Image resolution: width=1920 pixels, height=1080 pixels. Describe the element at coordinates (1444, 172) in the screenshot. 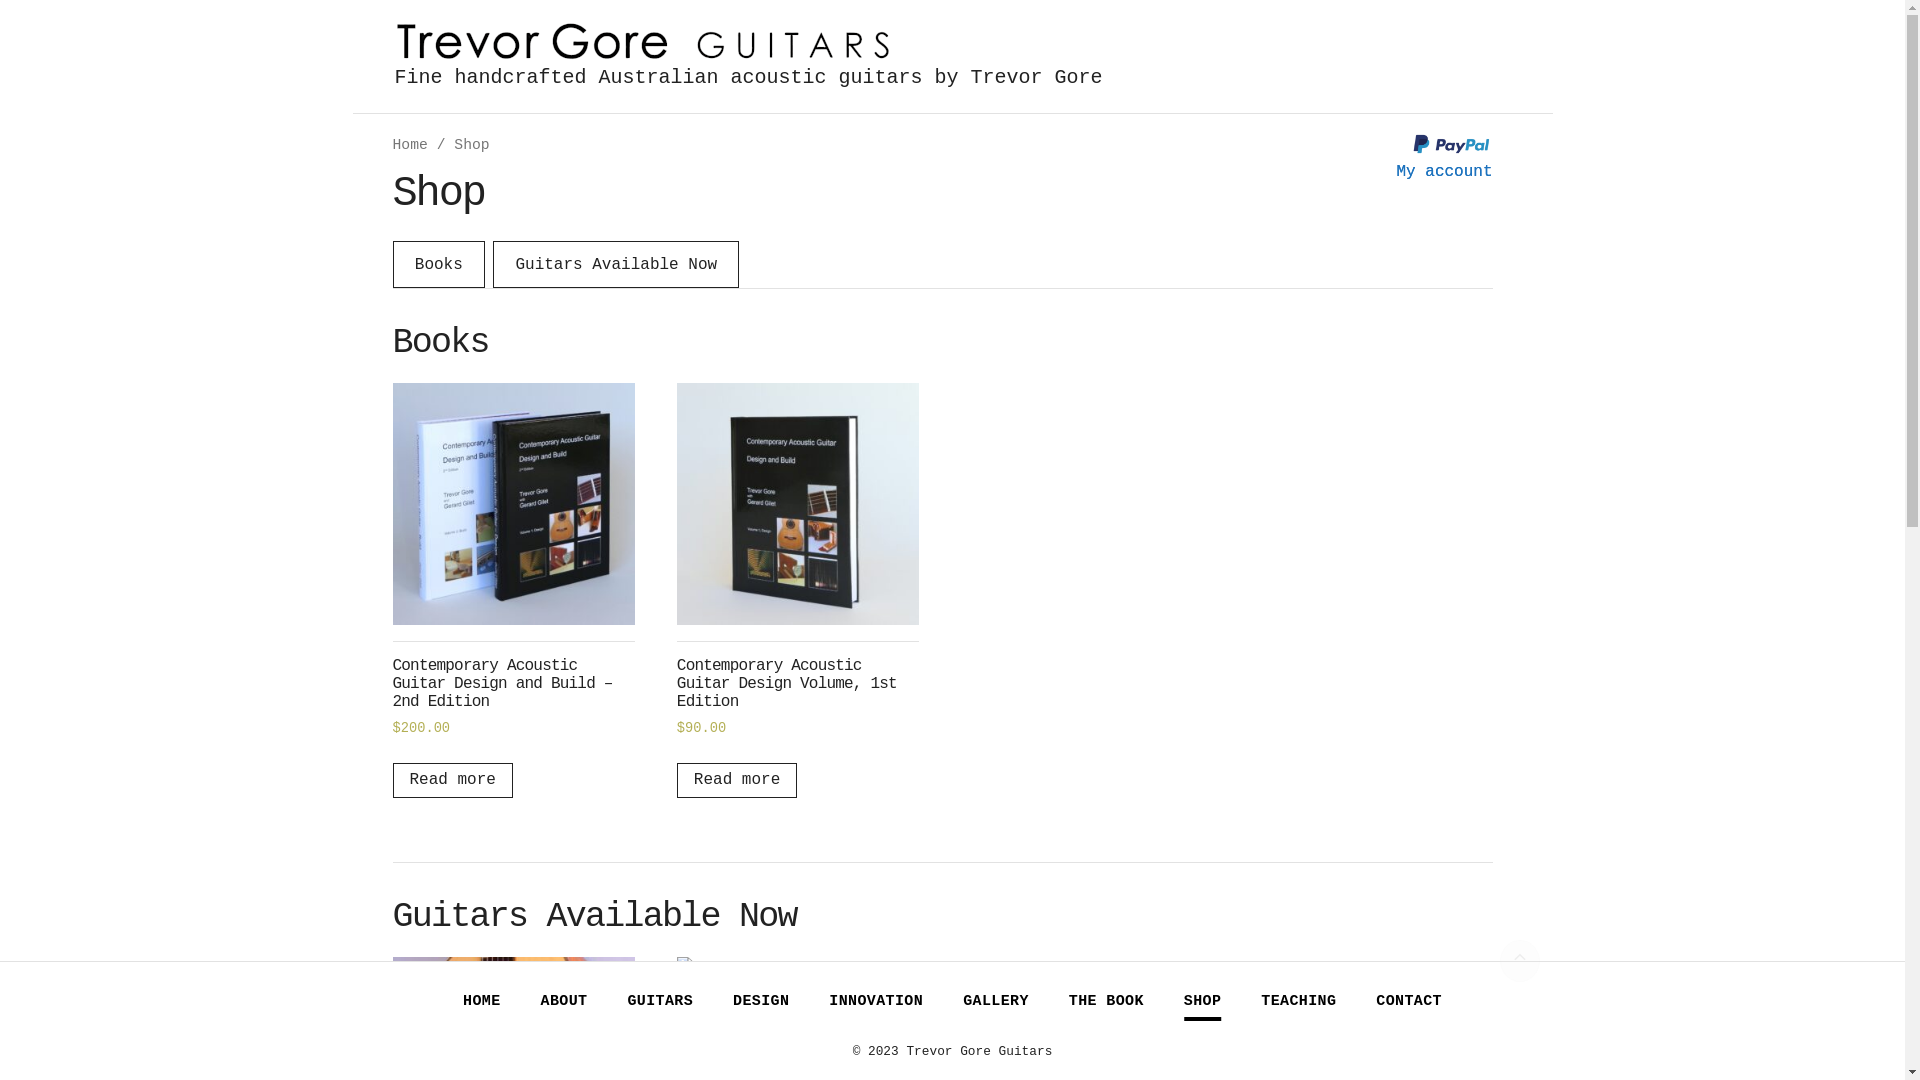

I see `My account` at that location.